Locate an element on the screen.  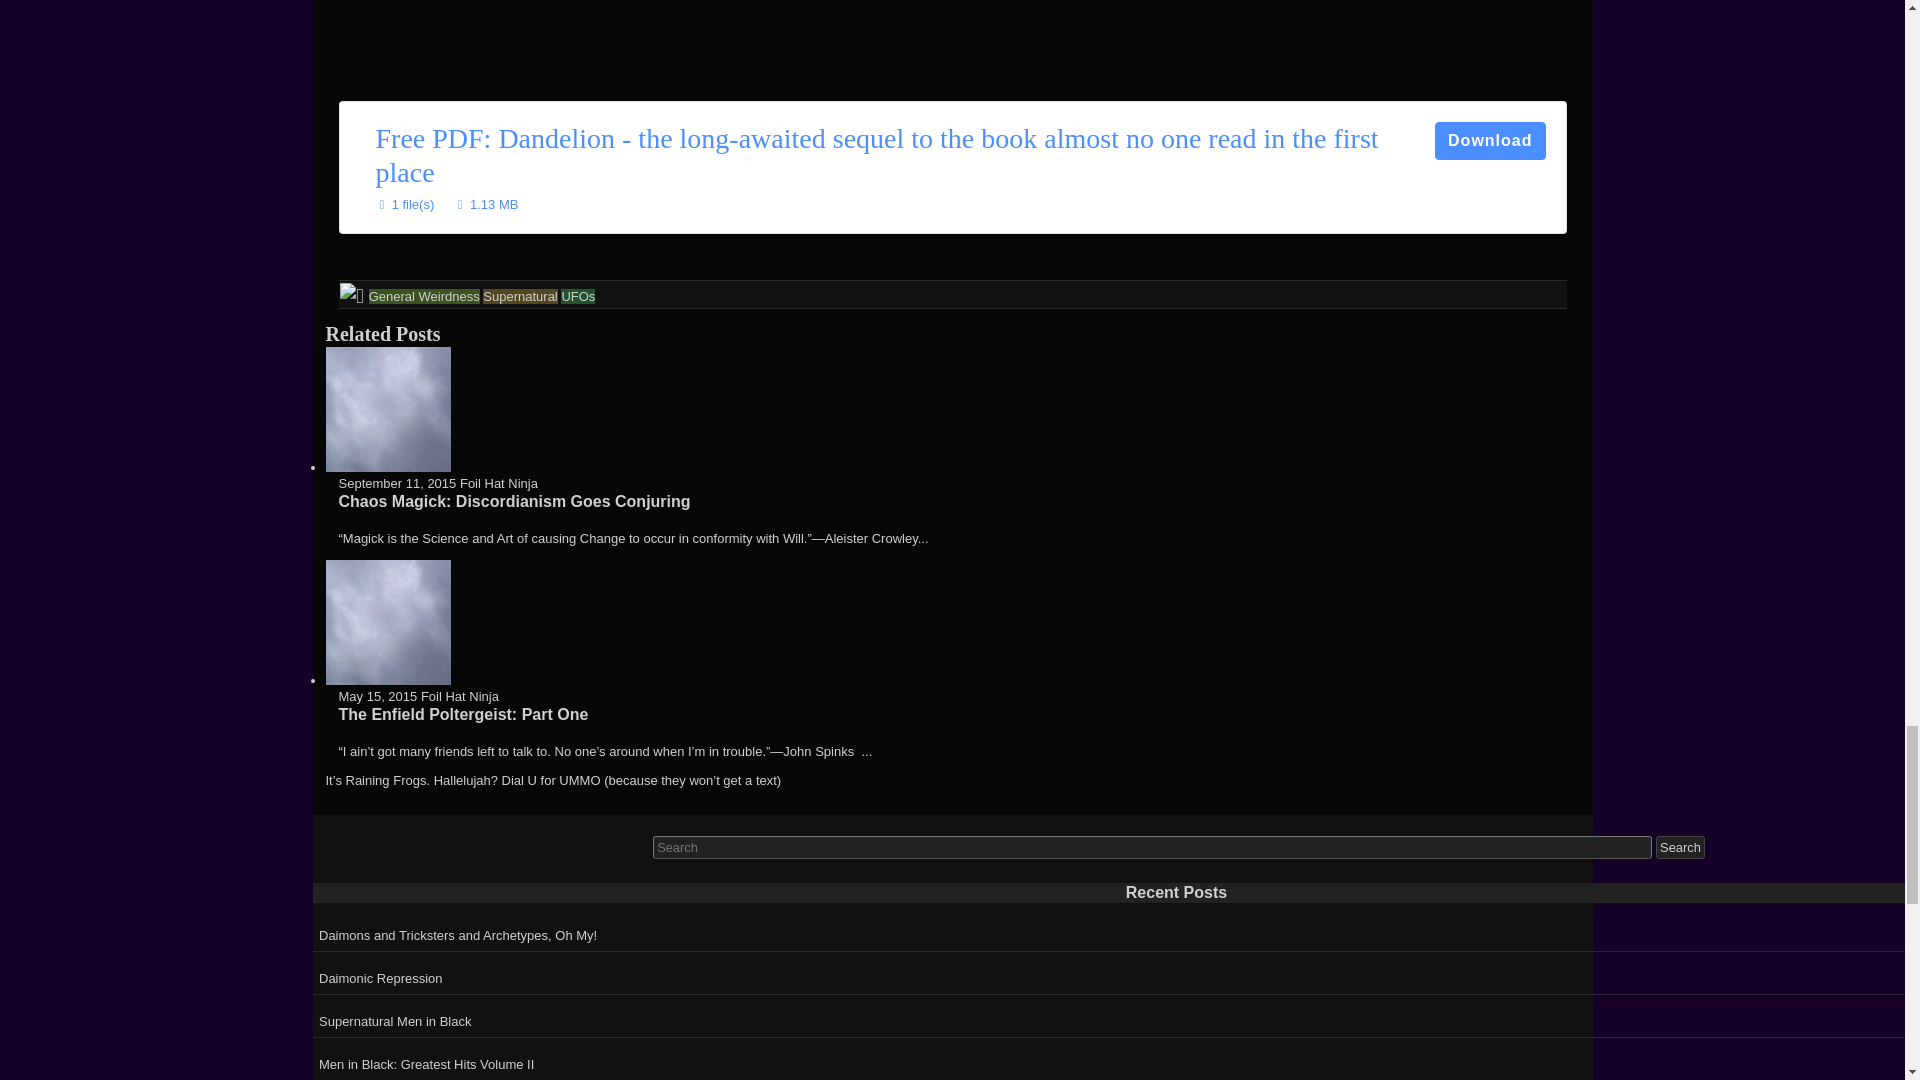
Men in Black: Greatest Hits Volume II is located at coordinates (1116, 1062).